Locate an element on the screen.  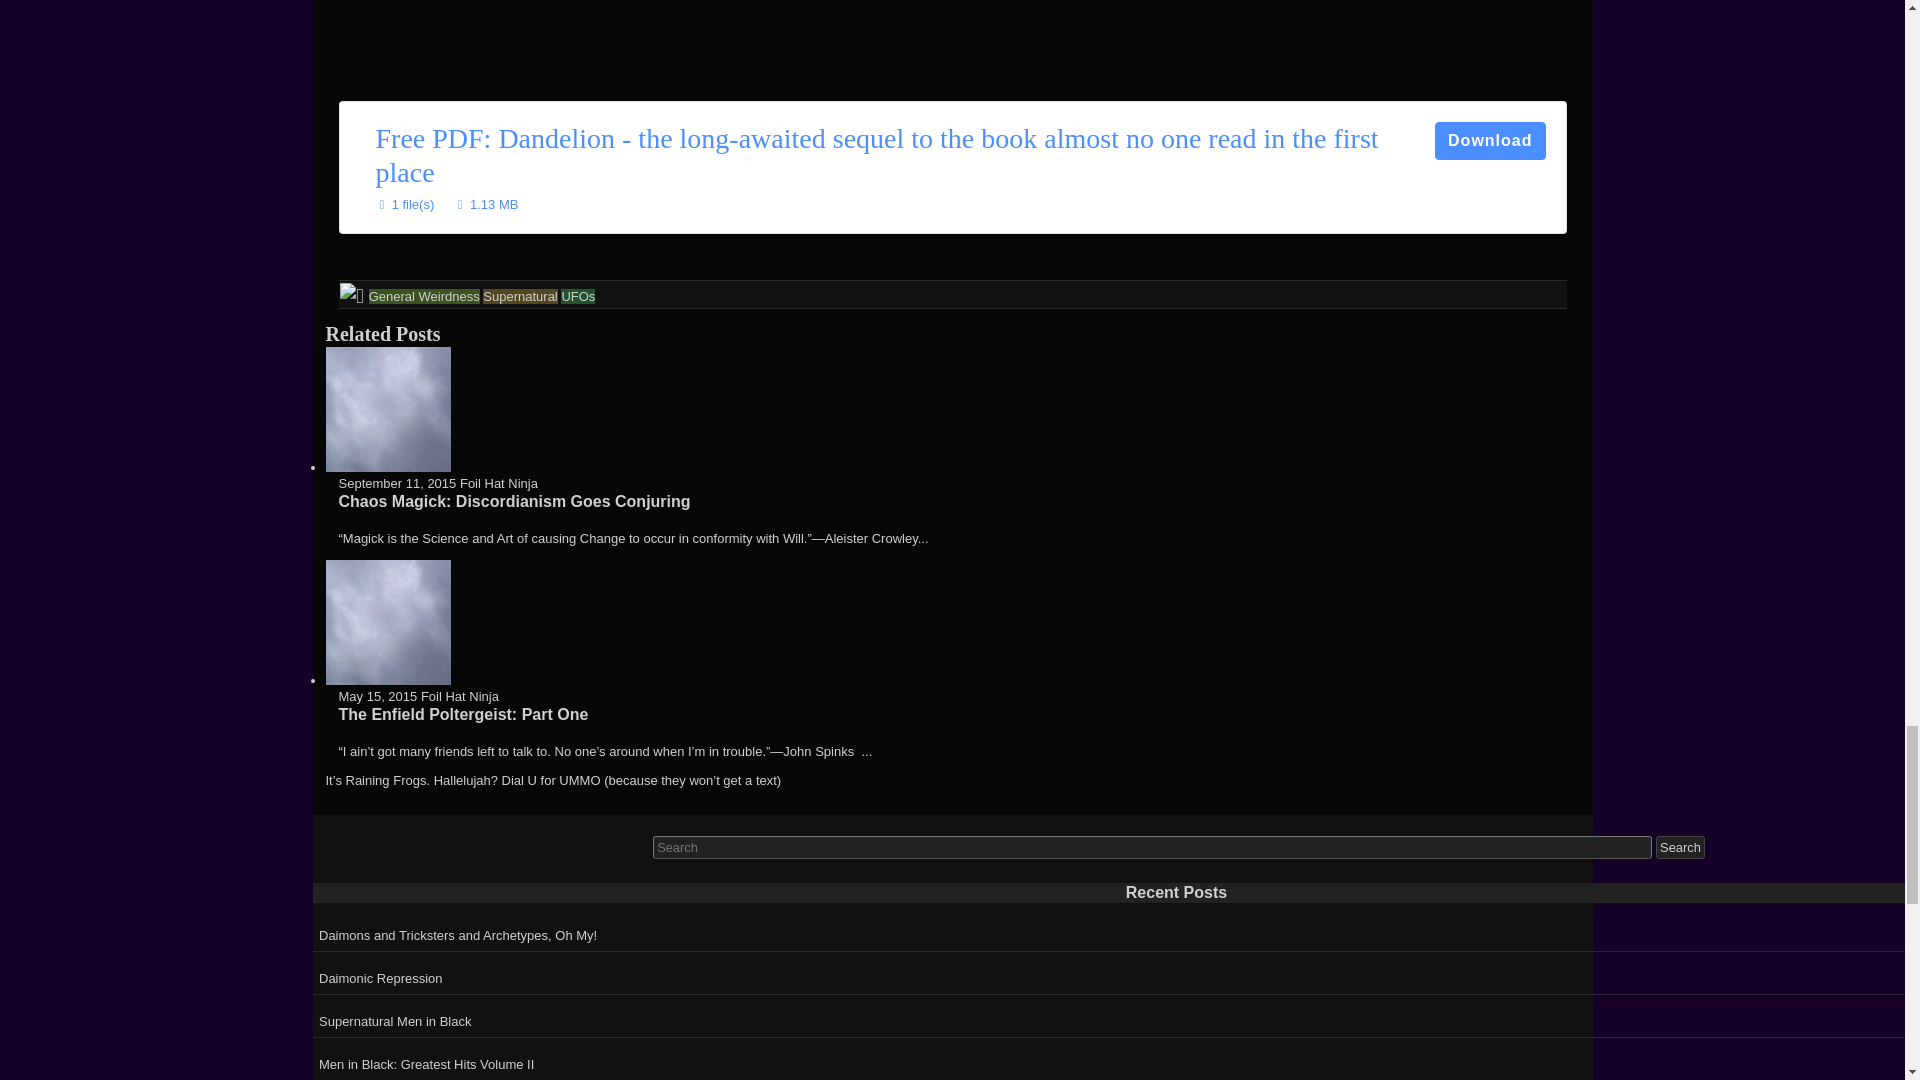
Men in Black: Greatest Hits Volume II is located at coordinates (1116, 1062).